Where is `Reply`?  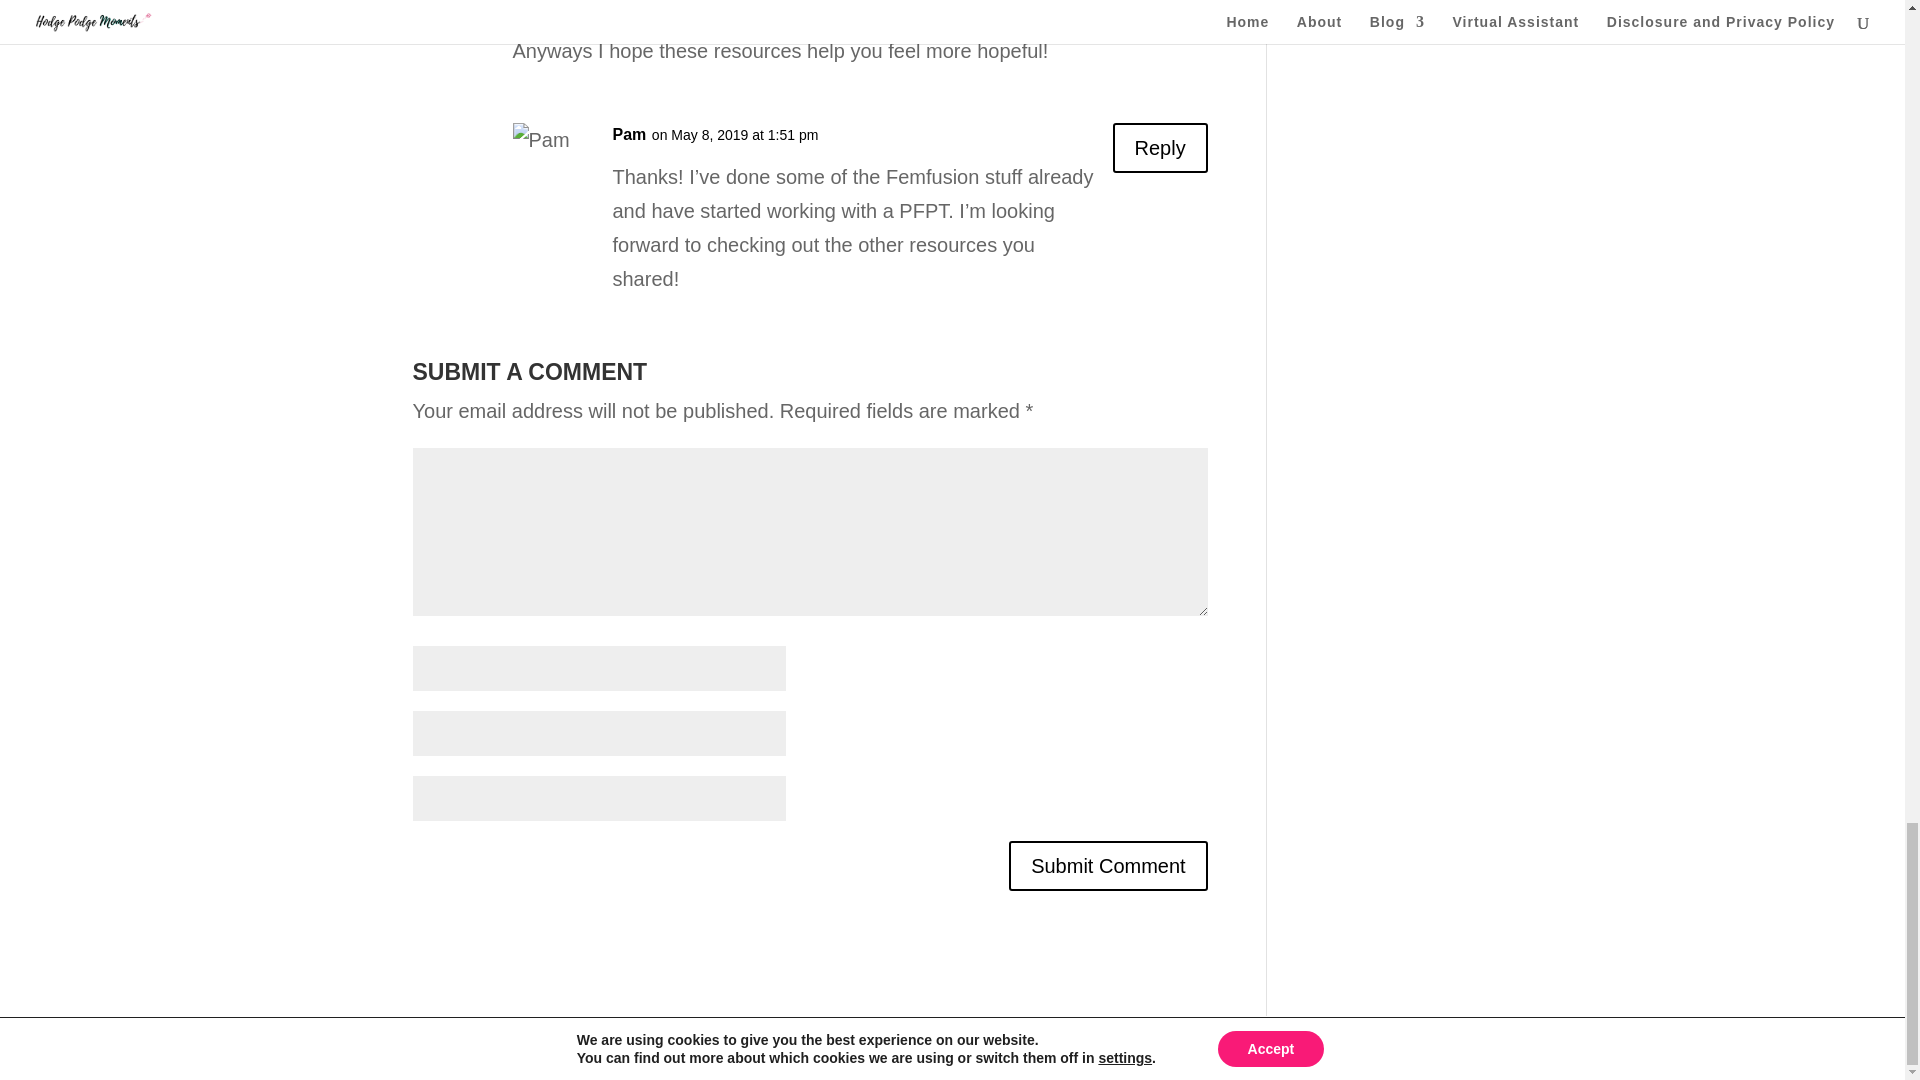
Reply is located at coordinates (1160, 148).